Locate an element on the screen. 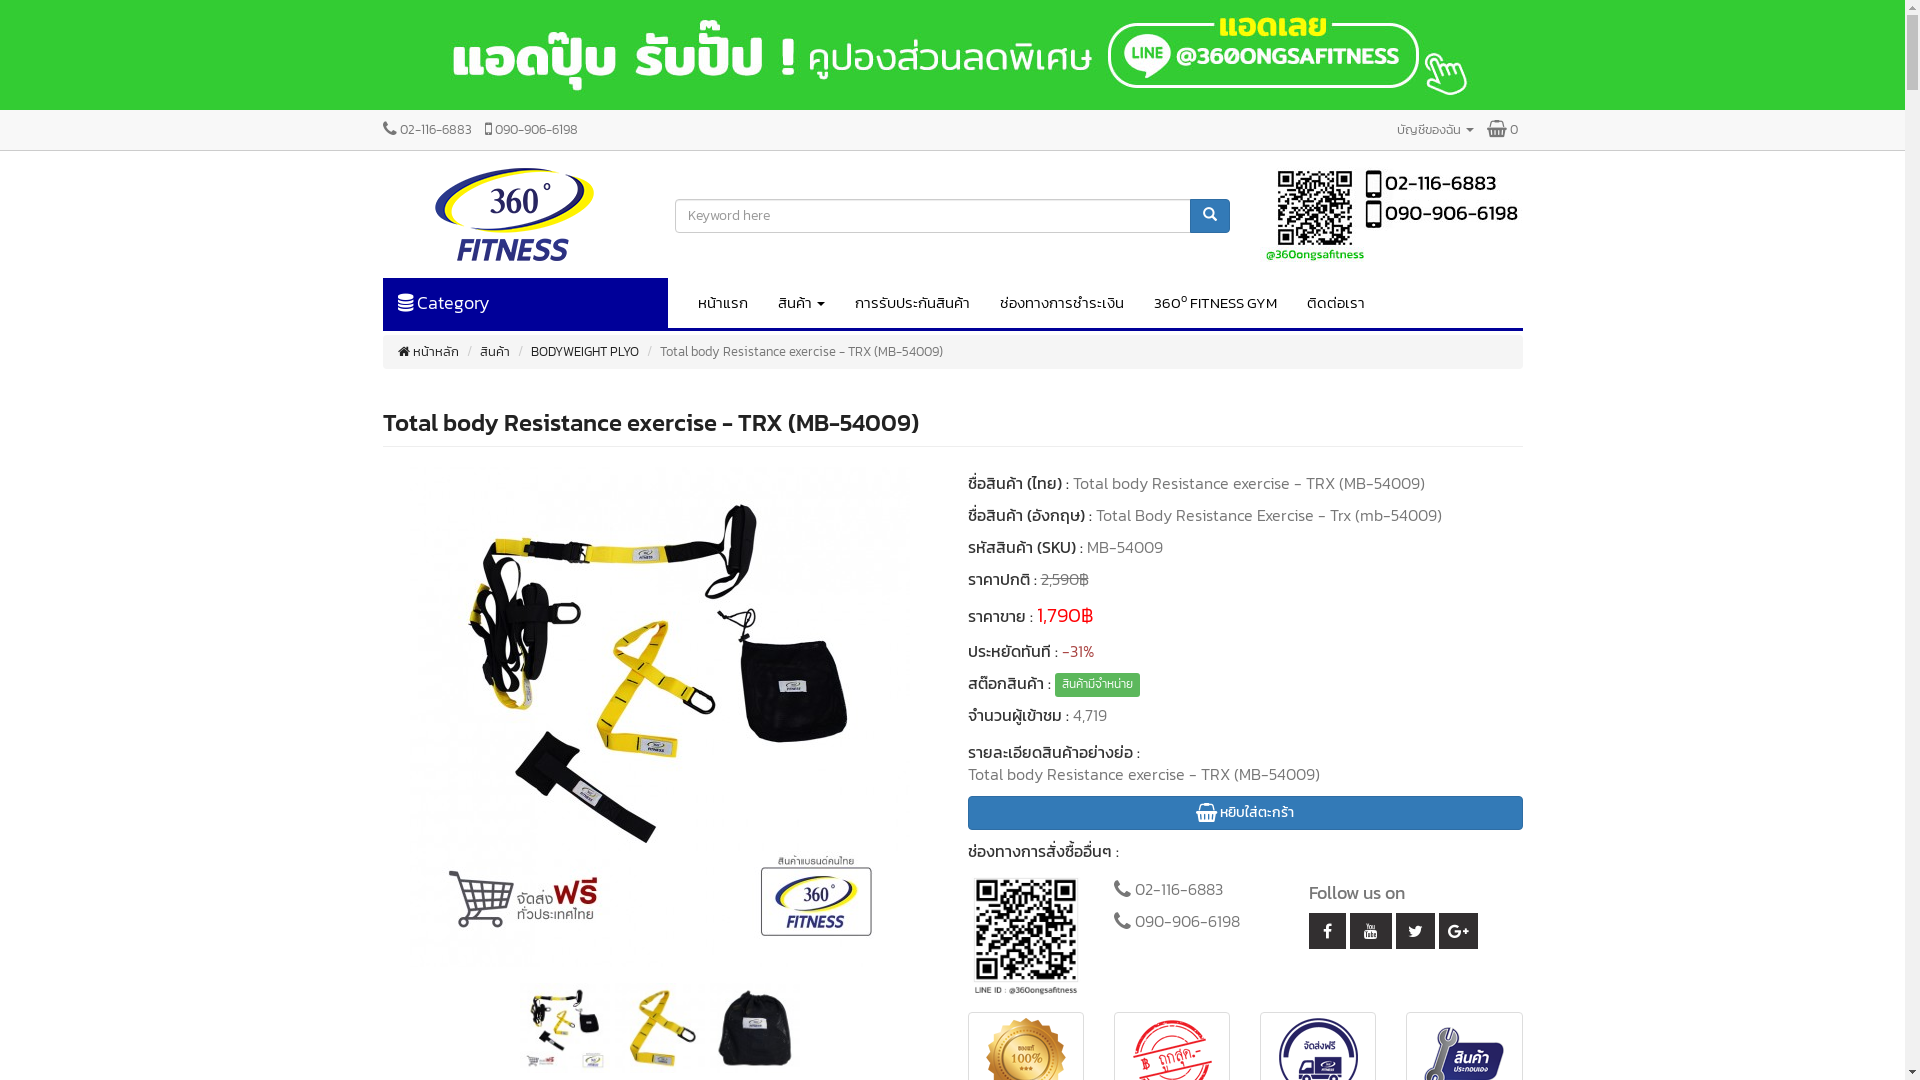 The image size is (1920, 1080). 360o FITNESS GYM is located at coordinates (1216, 303).